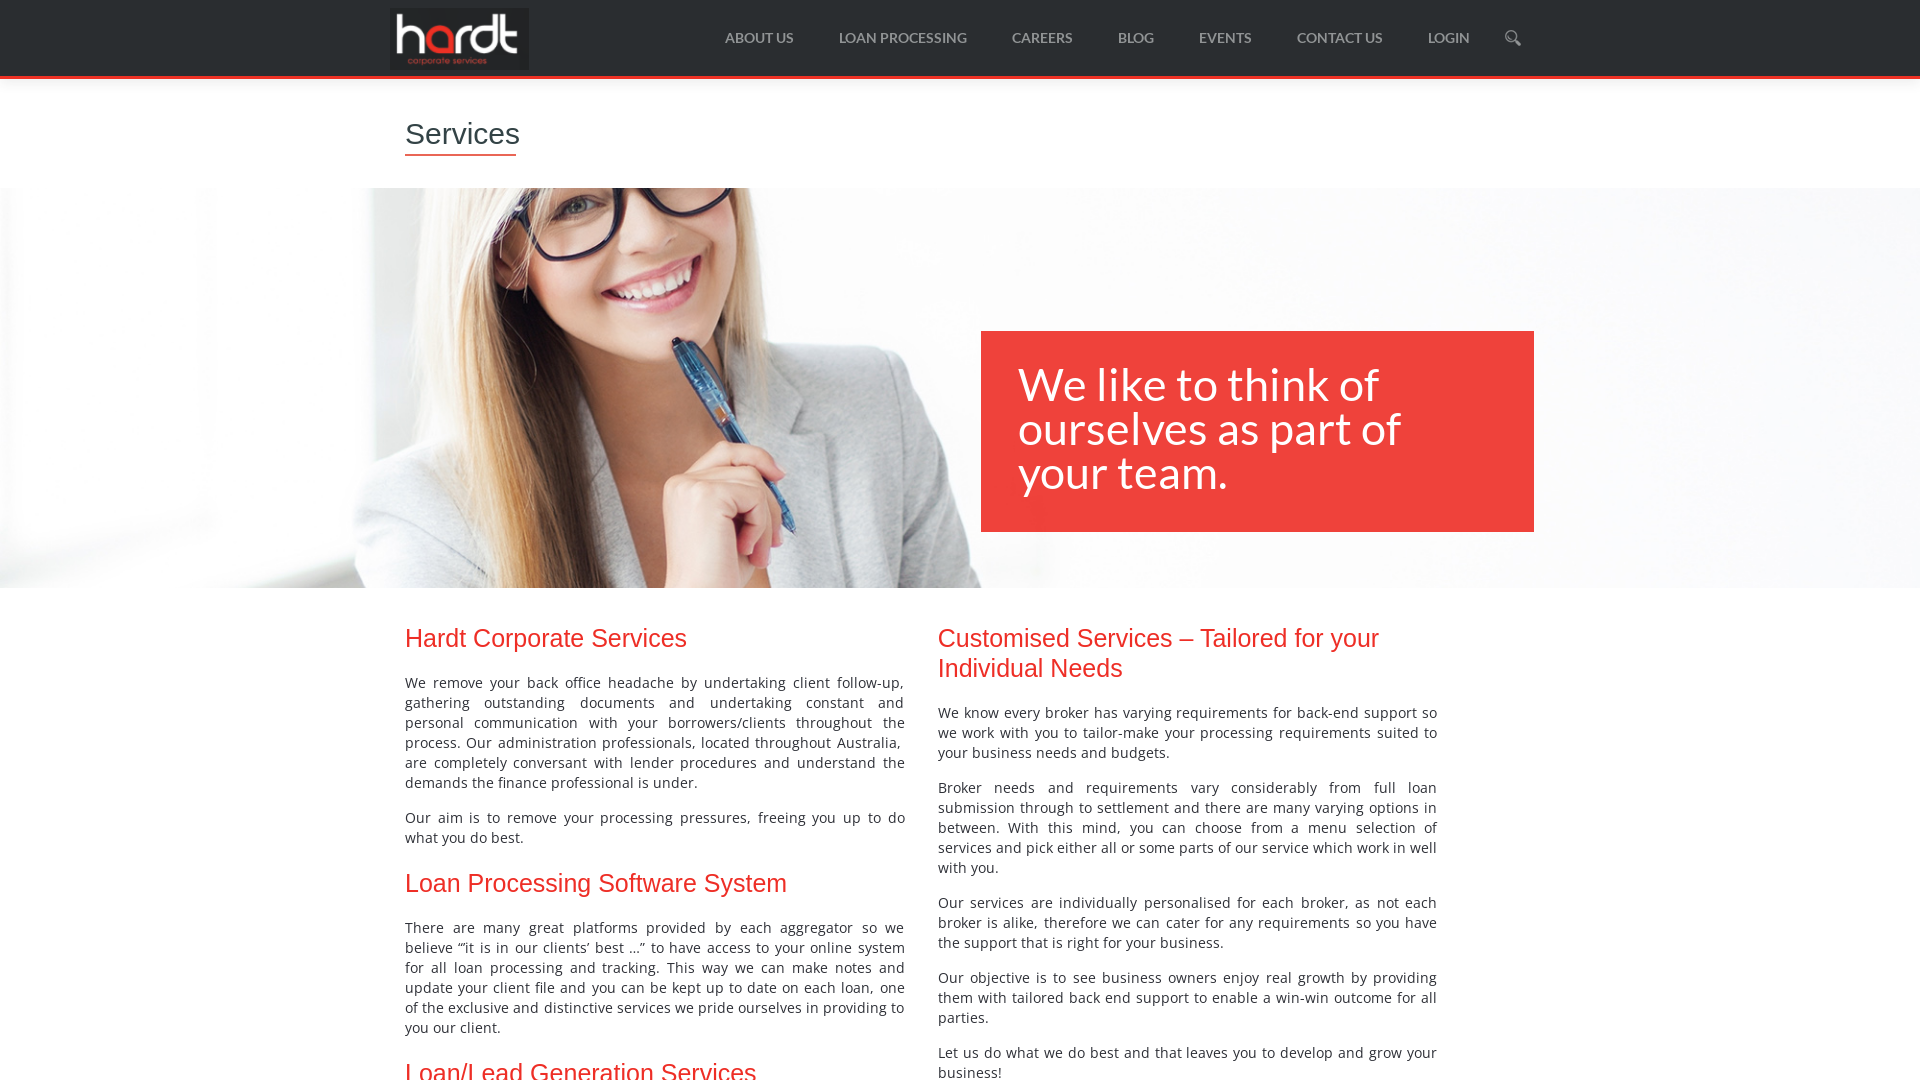 Image resolution: width=1920 pixels, height=1080 pixels. What do you see at coordinates (760, 38) in the screenshot?
I see `ABOUT US` at bounding box center [760, 38].